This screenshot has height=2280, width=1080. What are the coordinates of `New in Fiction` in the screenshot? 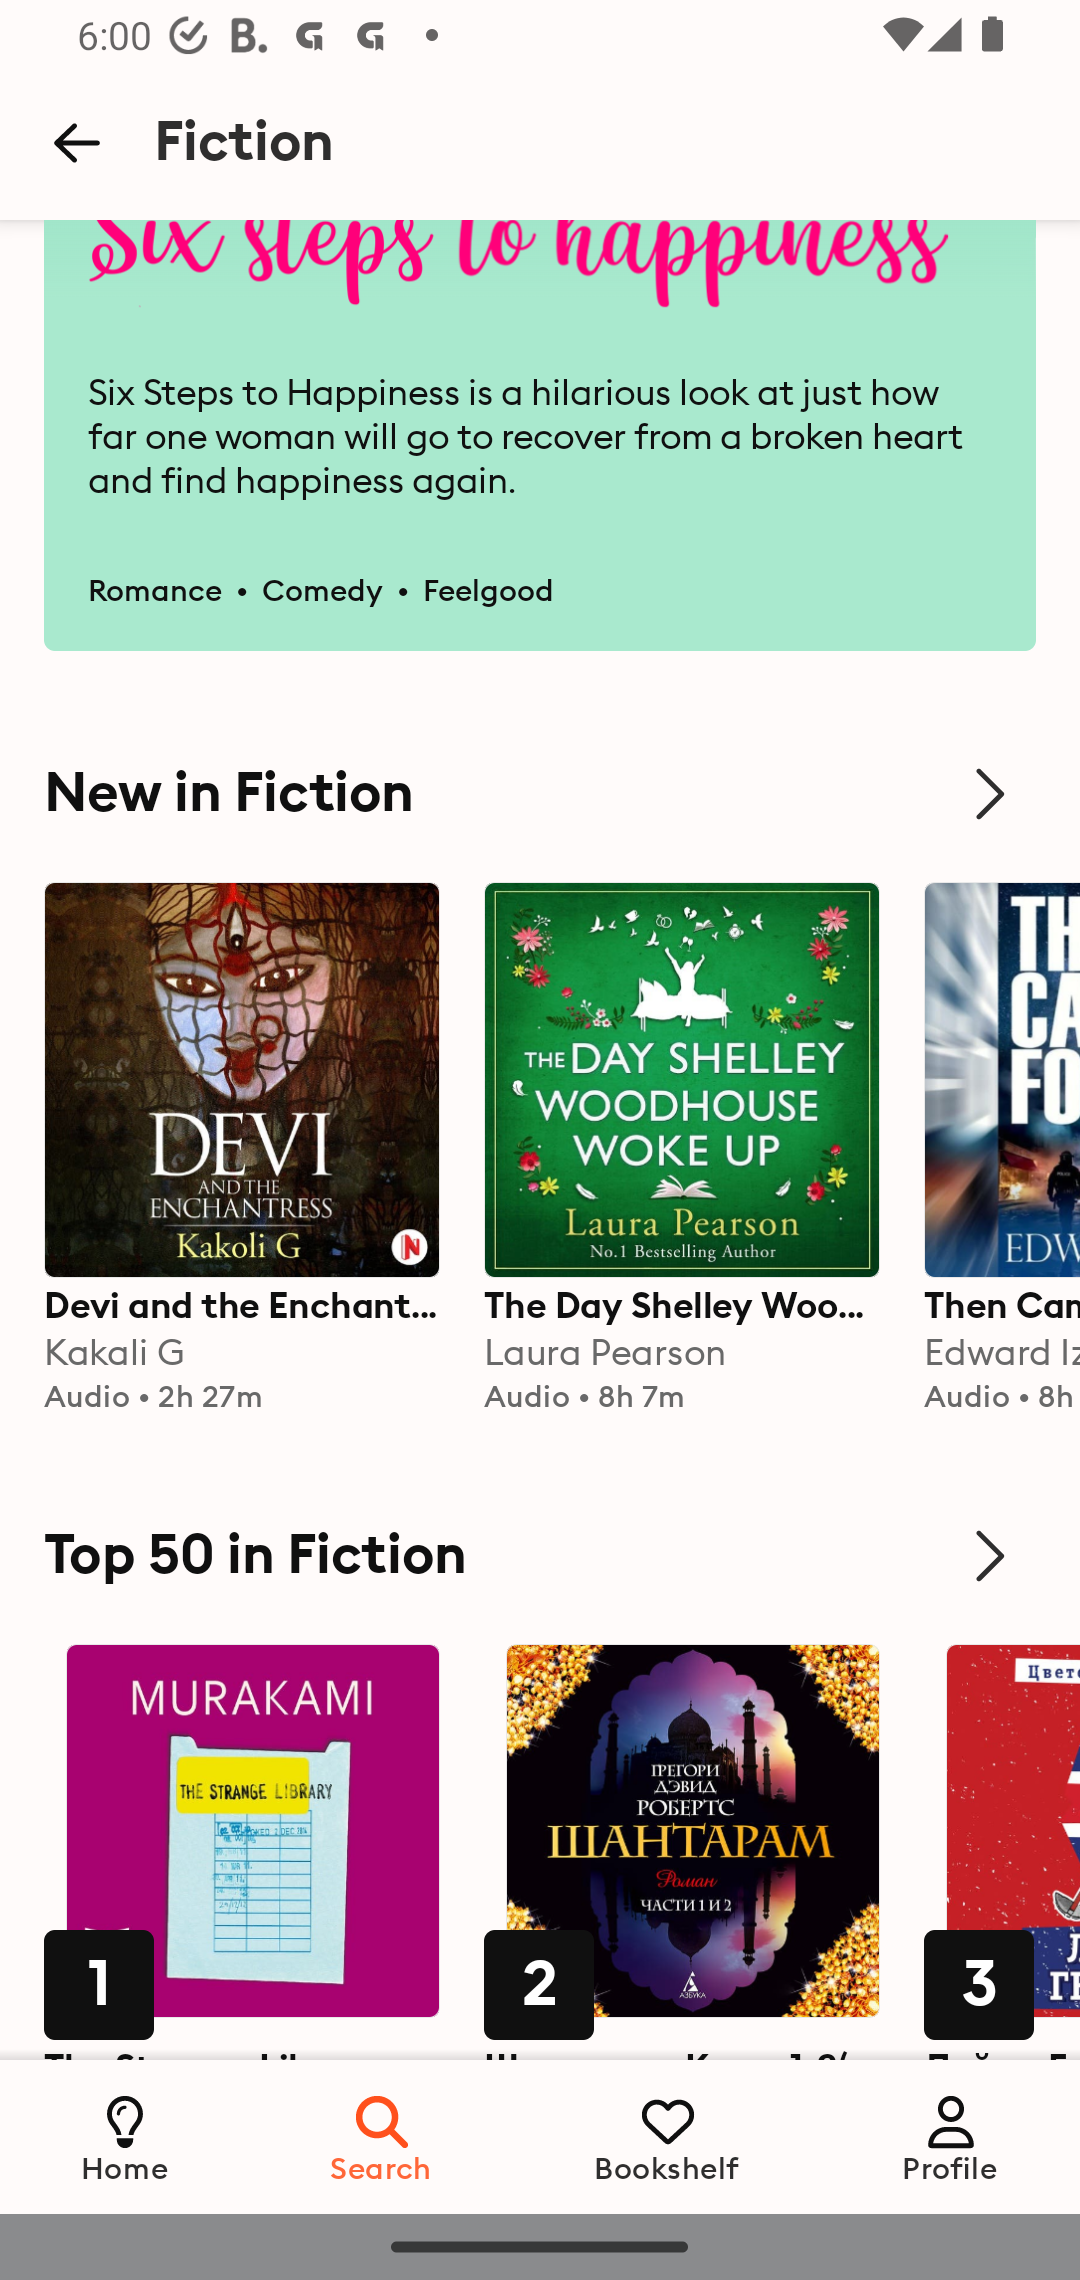 It's located at (540, 794).